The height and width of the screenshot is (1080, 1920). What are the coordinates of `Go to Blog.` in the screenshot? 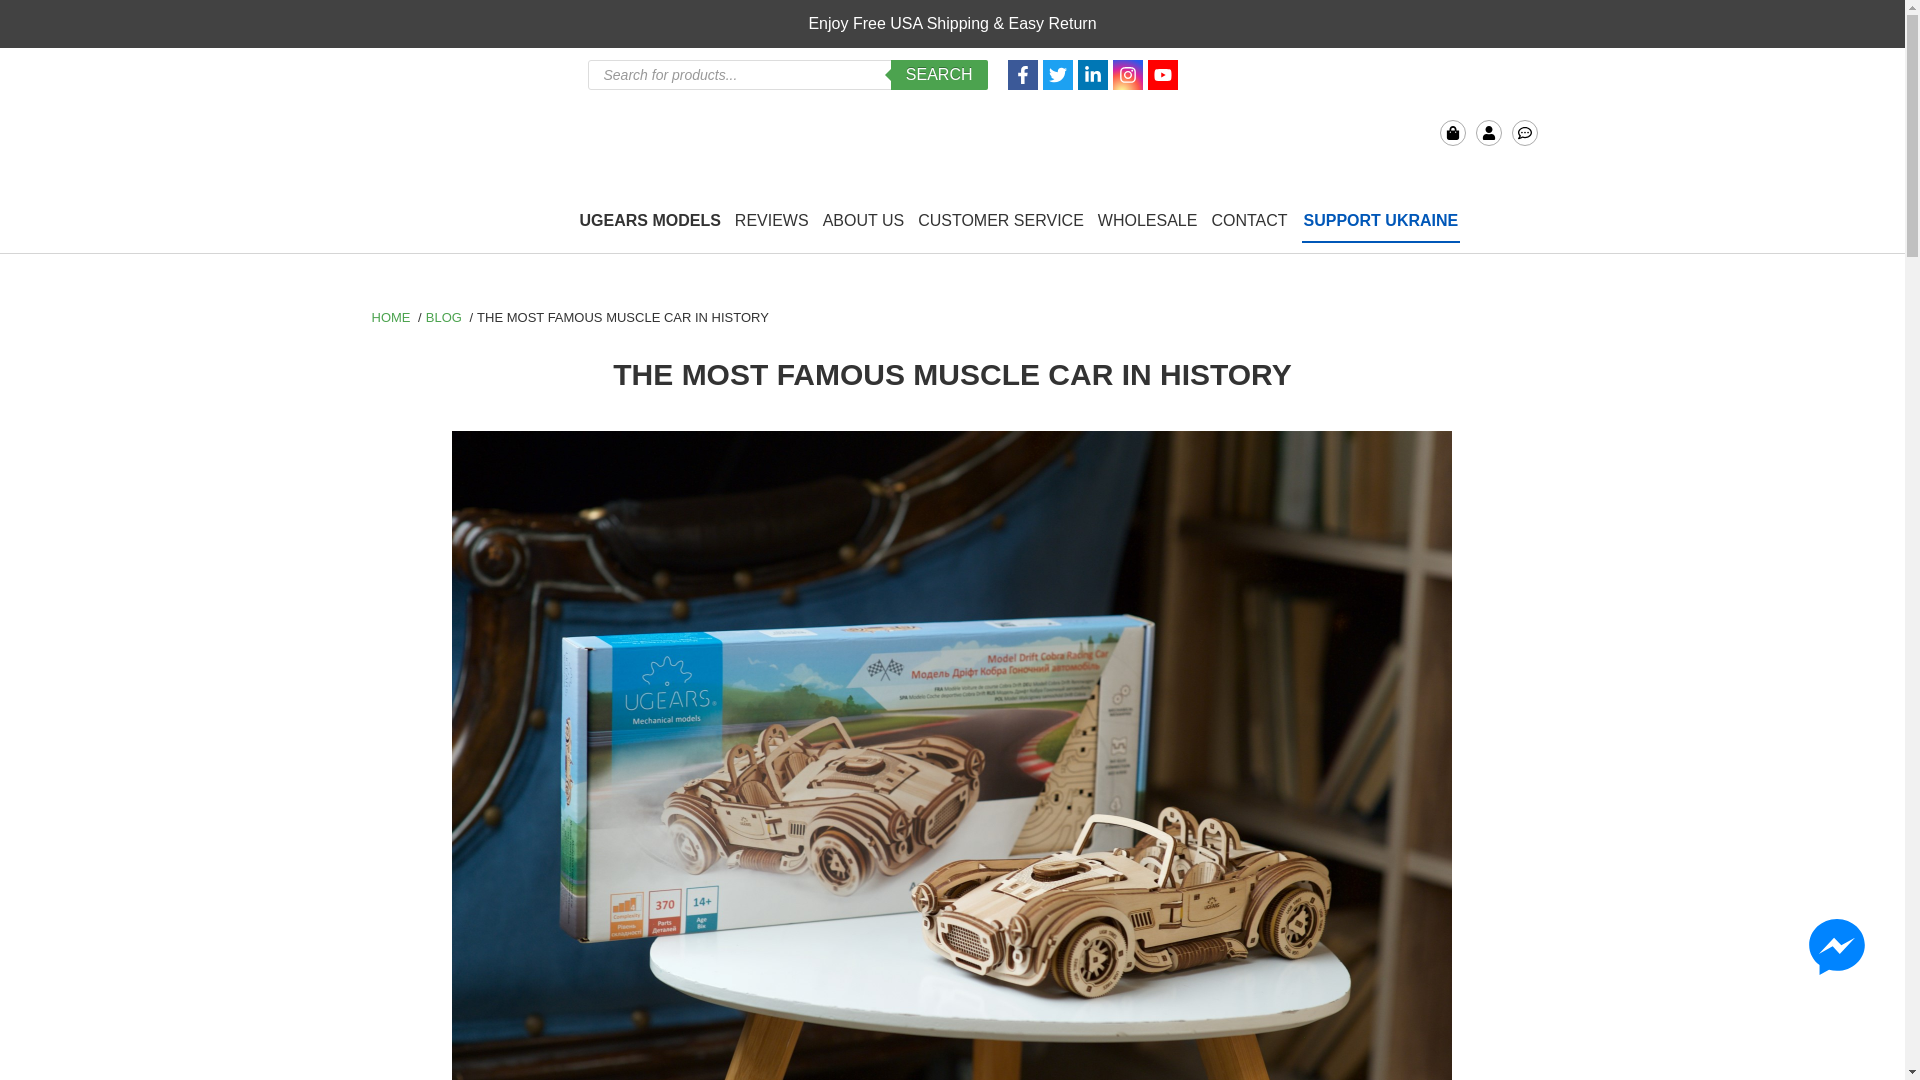 It's located at (443, 317).